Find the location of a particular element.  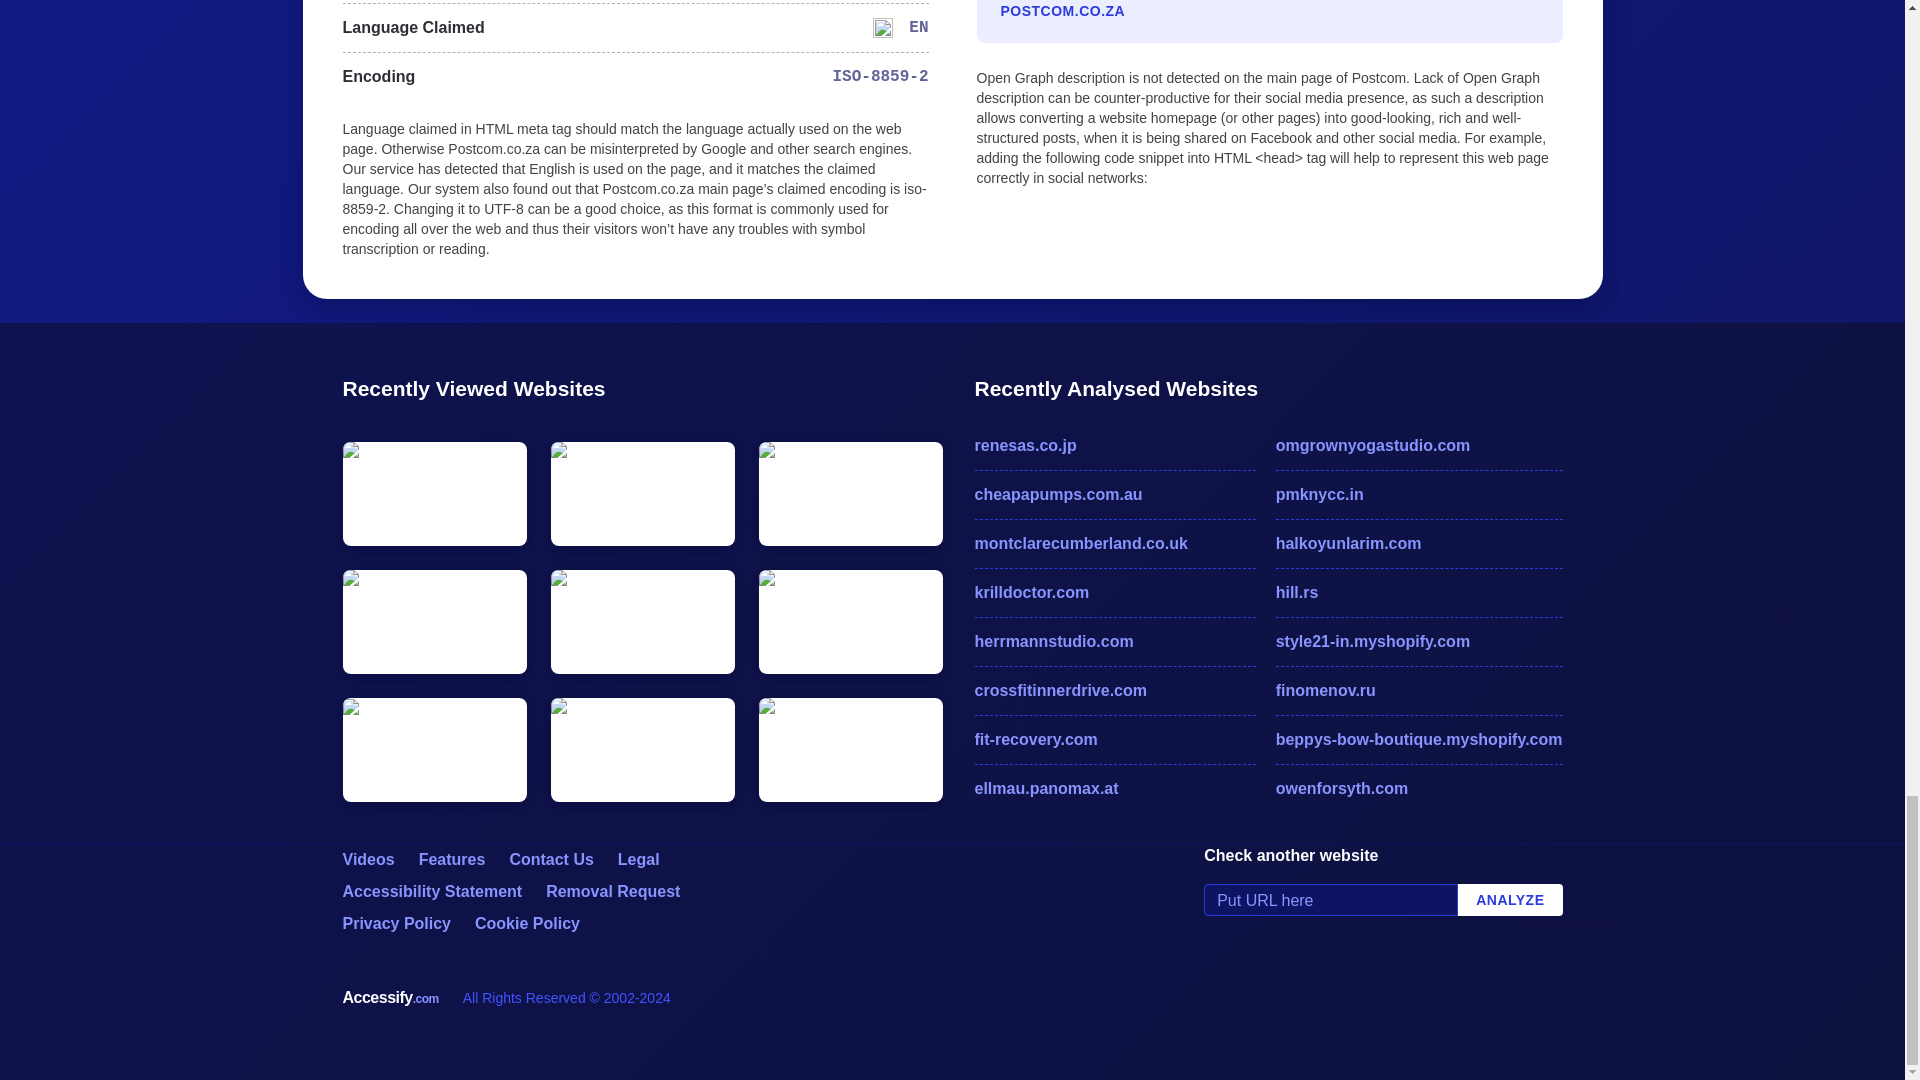

omgrownyogastudio.com is located at coordinates (1419, 446).